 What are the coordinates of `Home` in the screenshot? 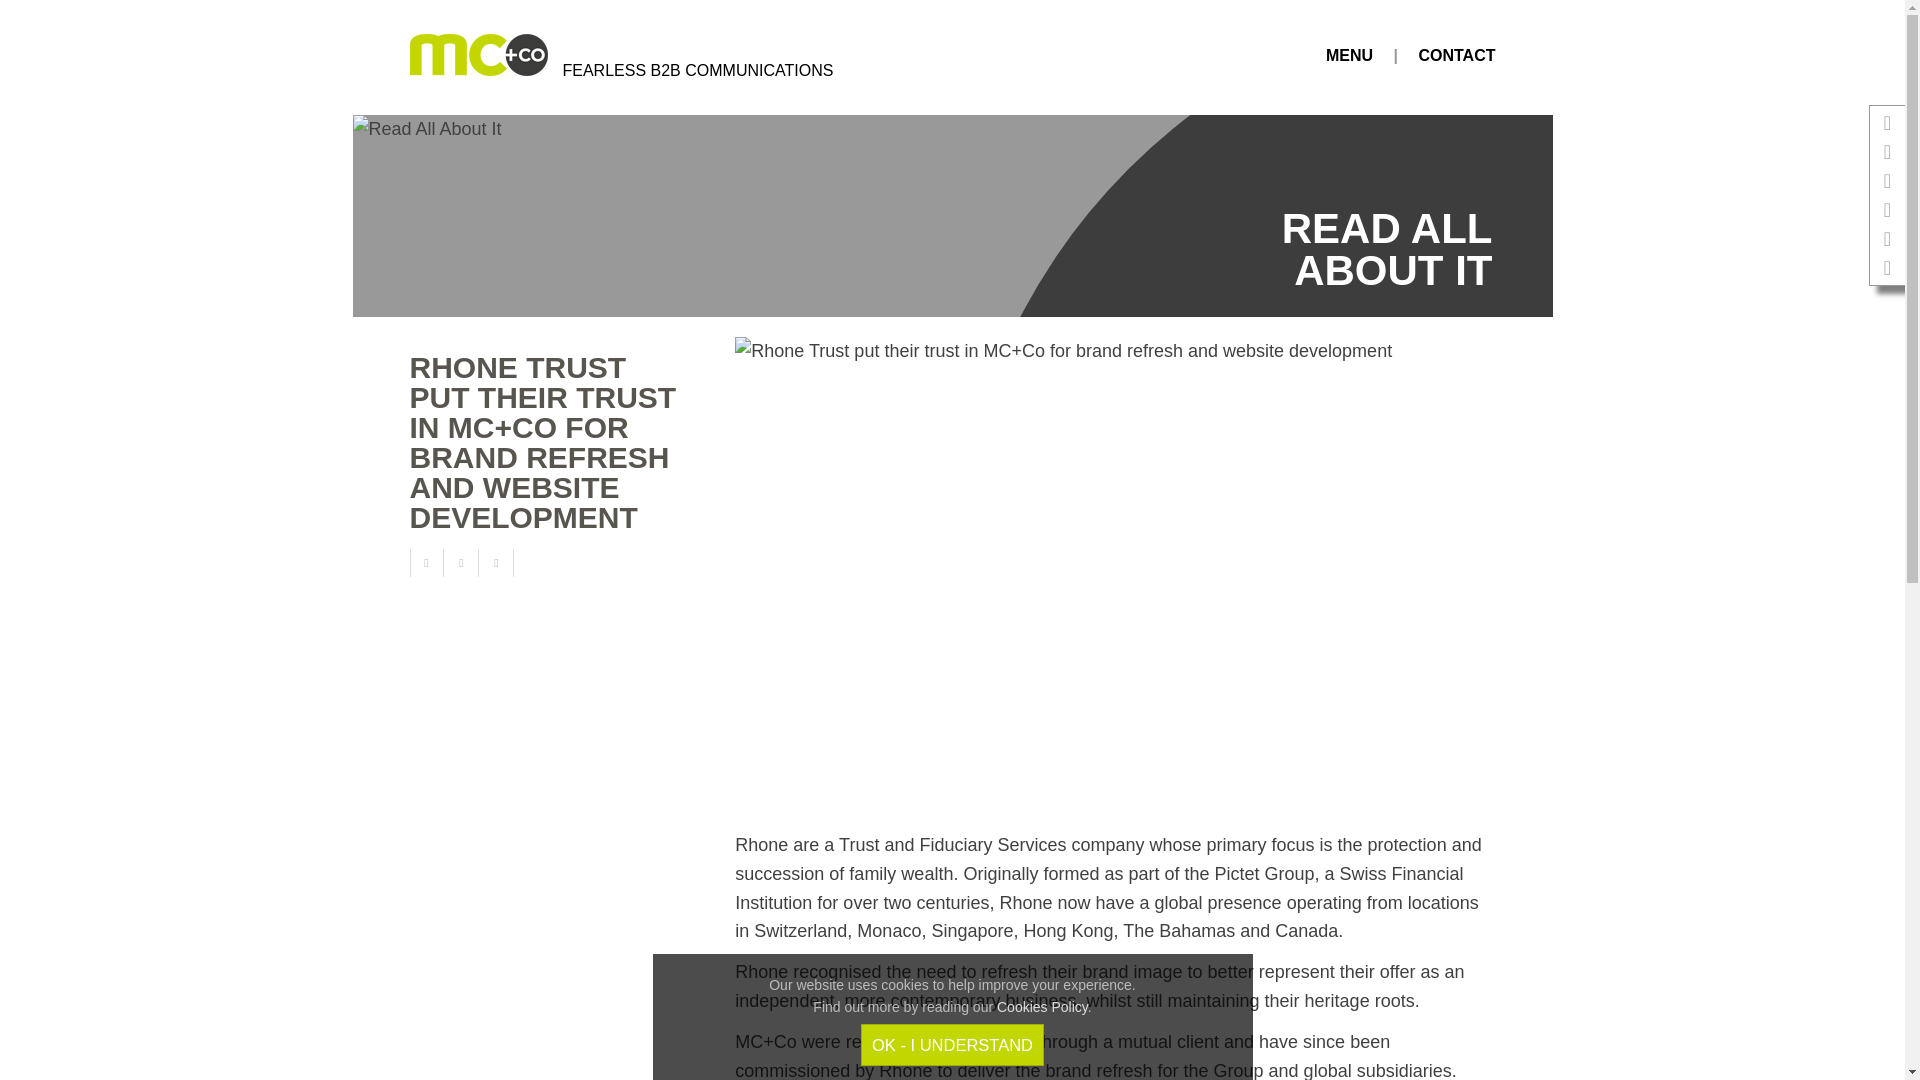 It's located at (592, 57).